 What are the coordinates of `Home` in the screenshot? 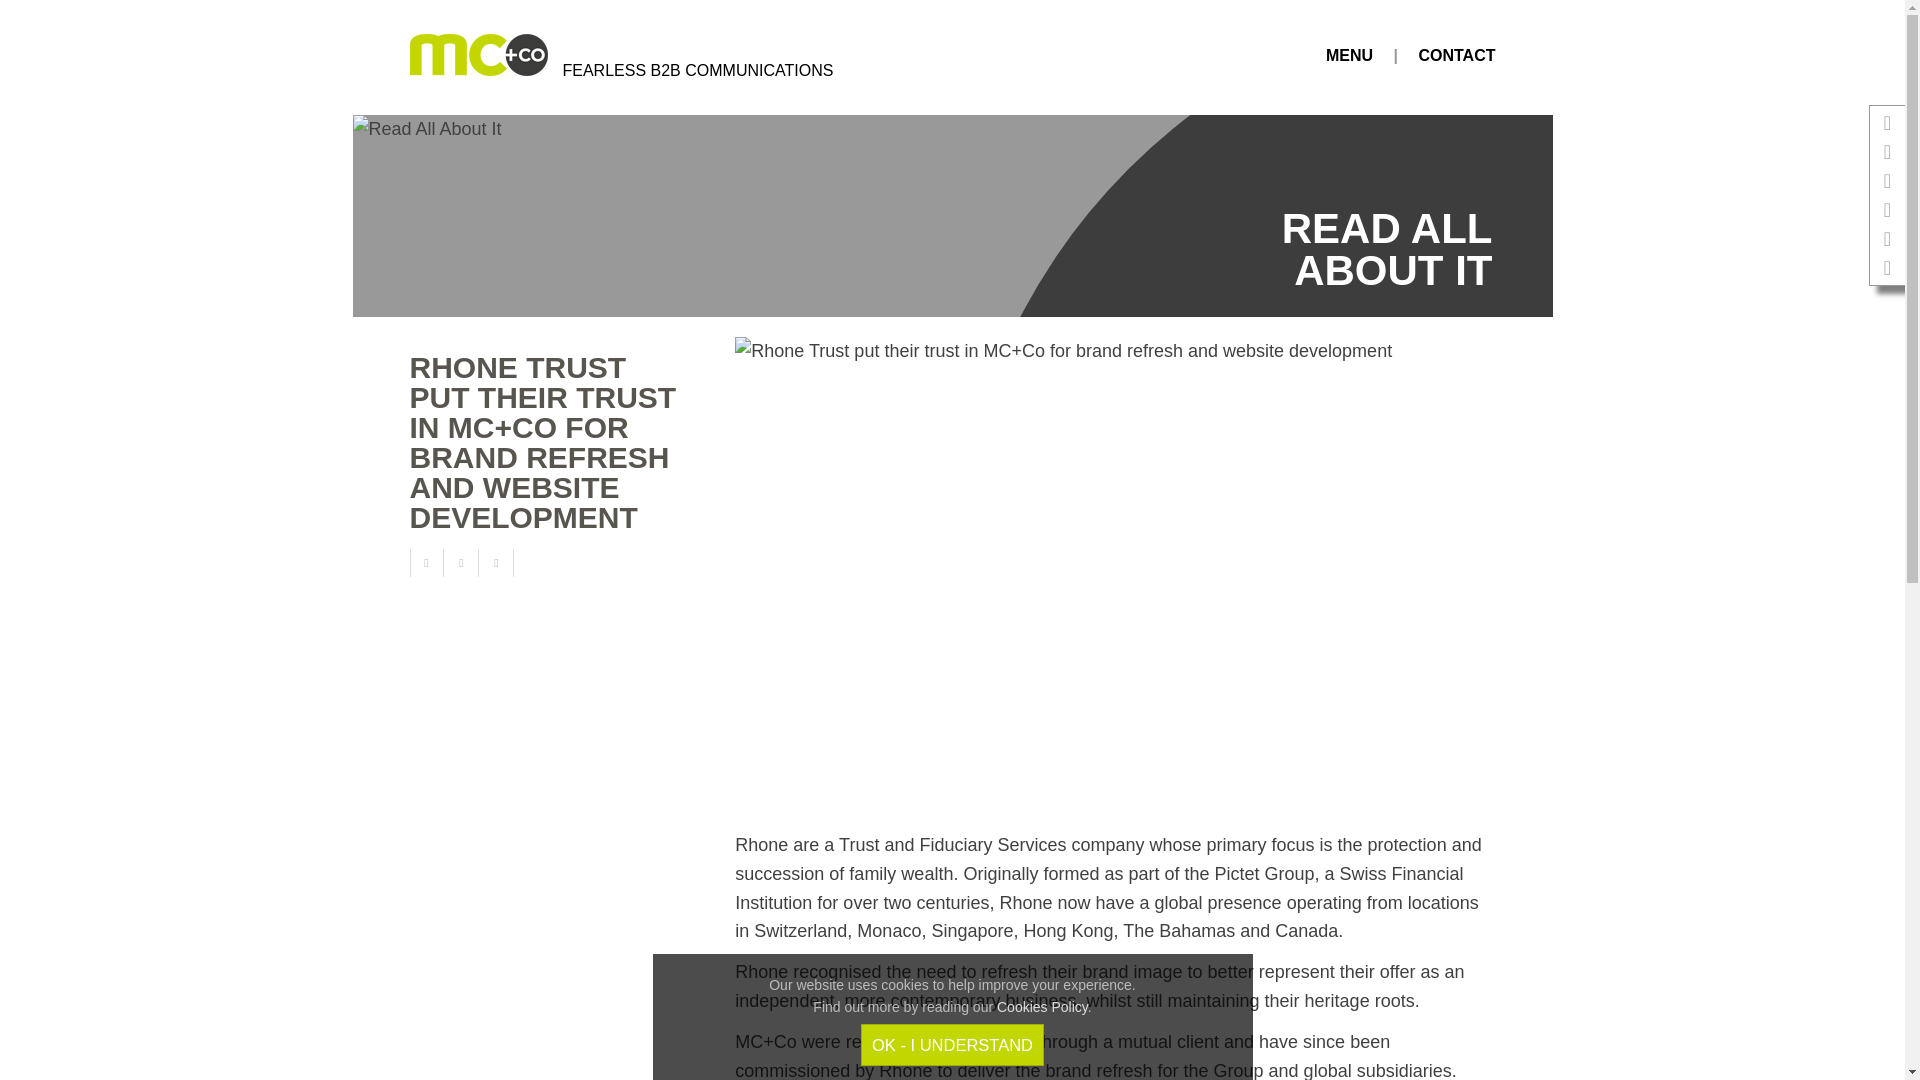 It's located at (592, 57).